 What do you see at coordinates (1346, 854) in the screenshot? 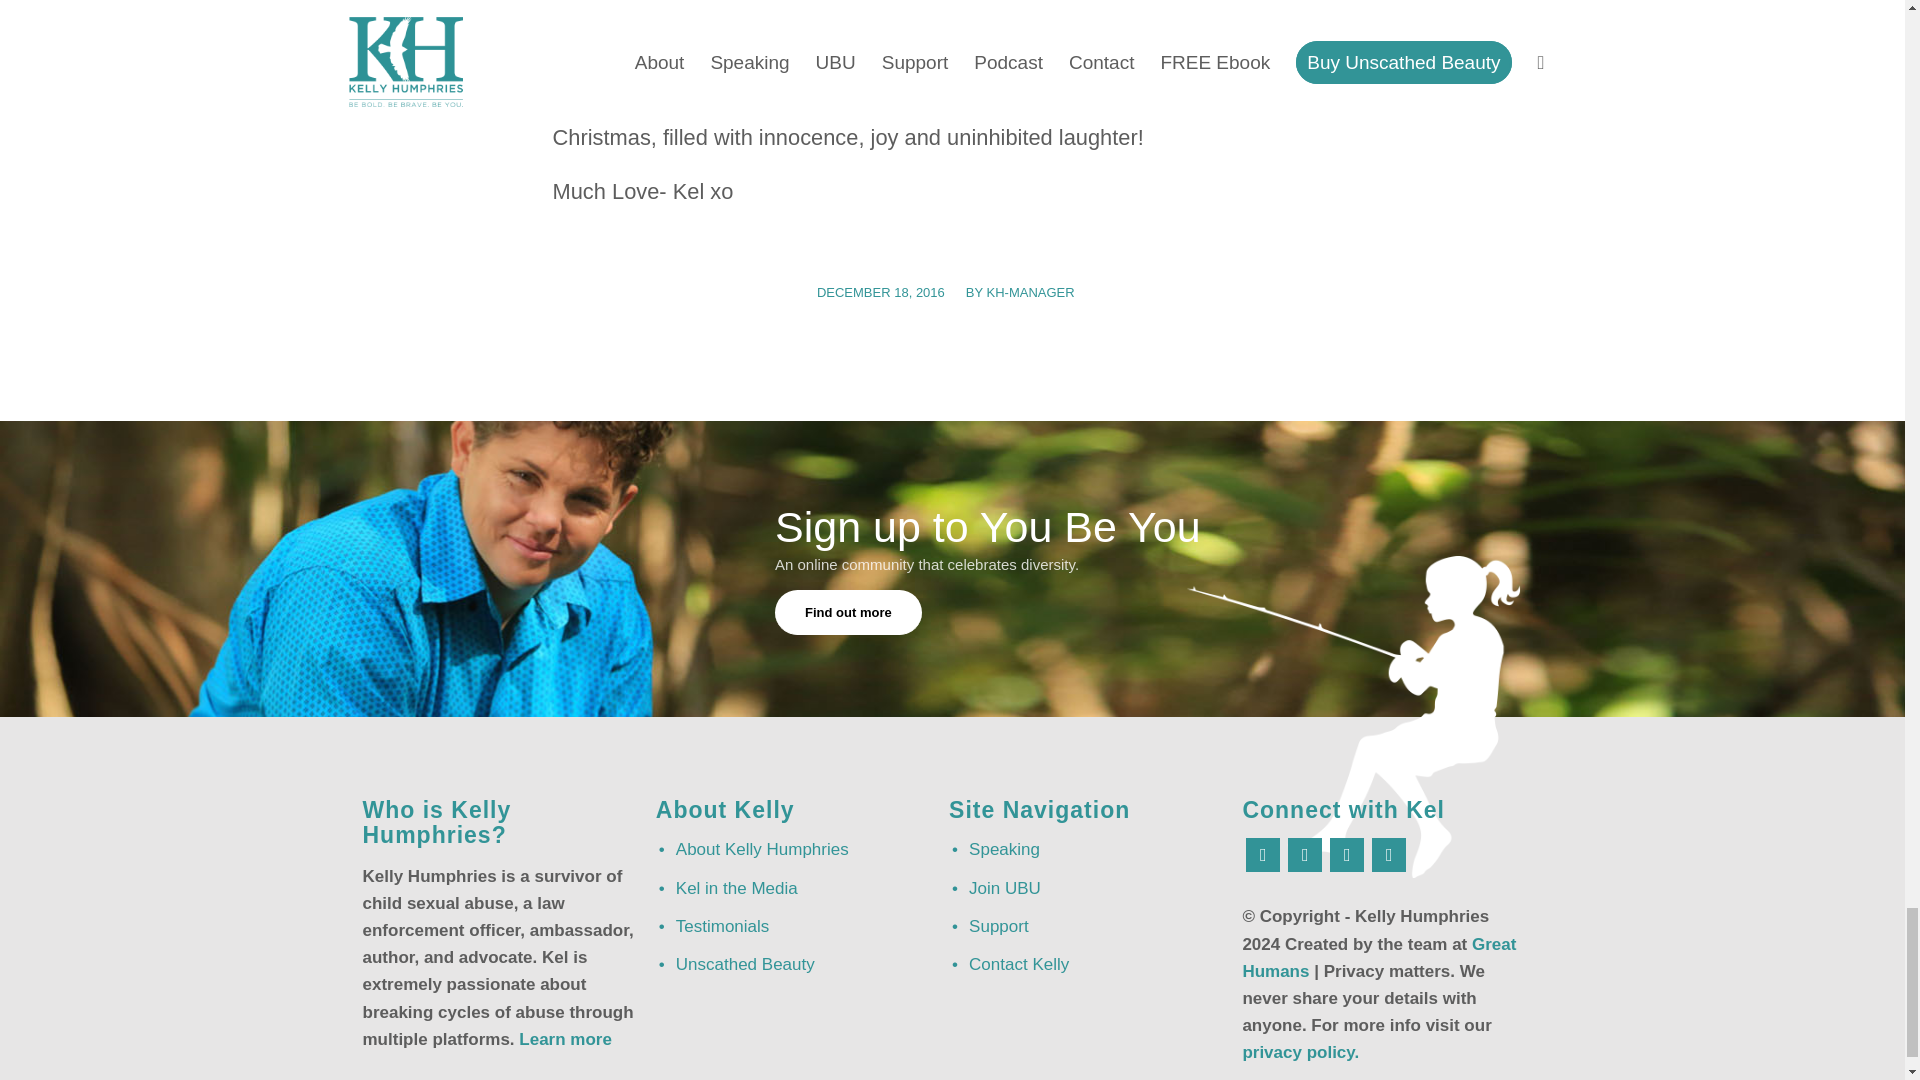
I see `Default Label` at bounding box center [1346, 854].